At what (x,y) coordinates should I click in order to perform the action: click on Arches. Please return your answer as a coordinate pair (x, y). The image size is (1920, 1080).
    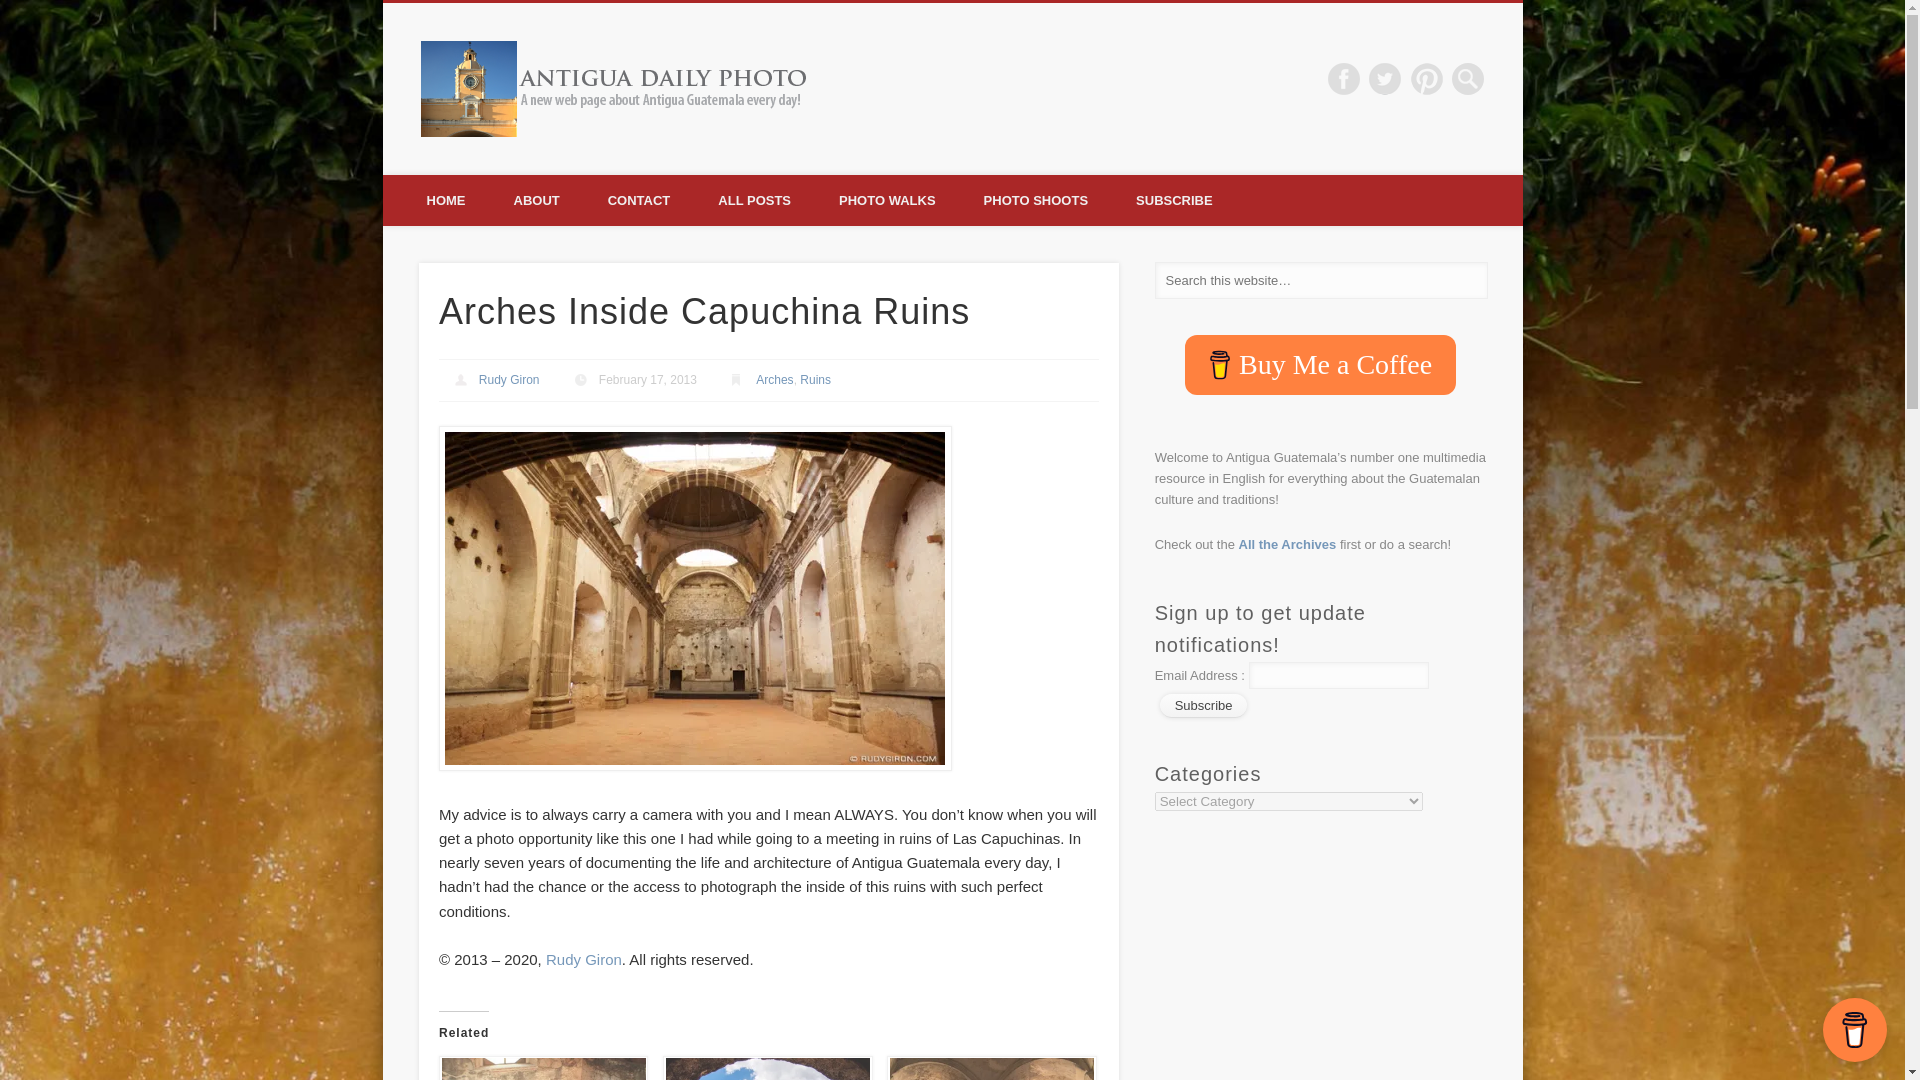
    Looking at the image, I should click on (774, 379).